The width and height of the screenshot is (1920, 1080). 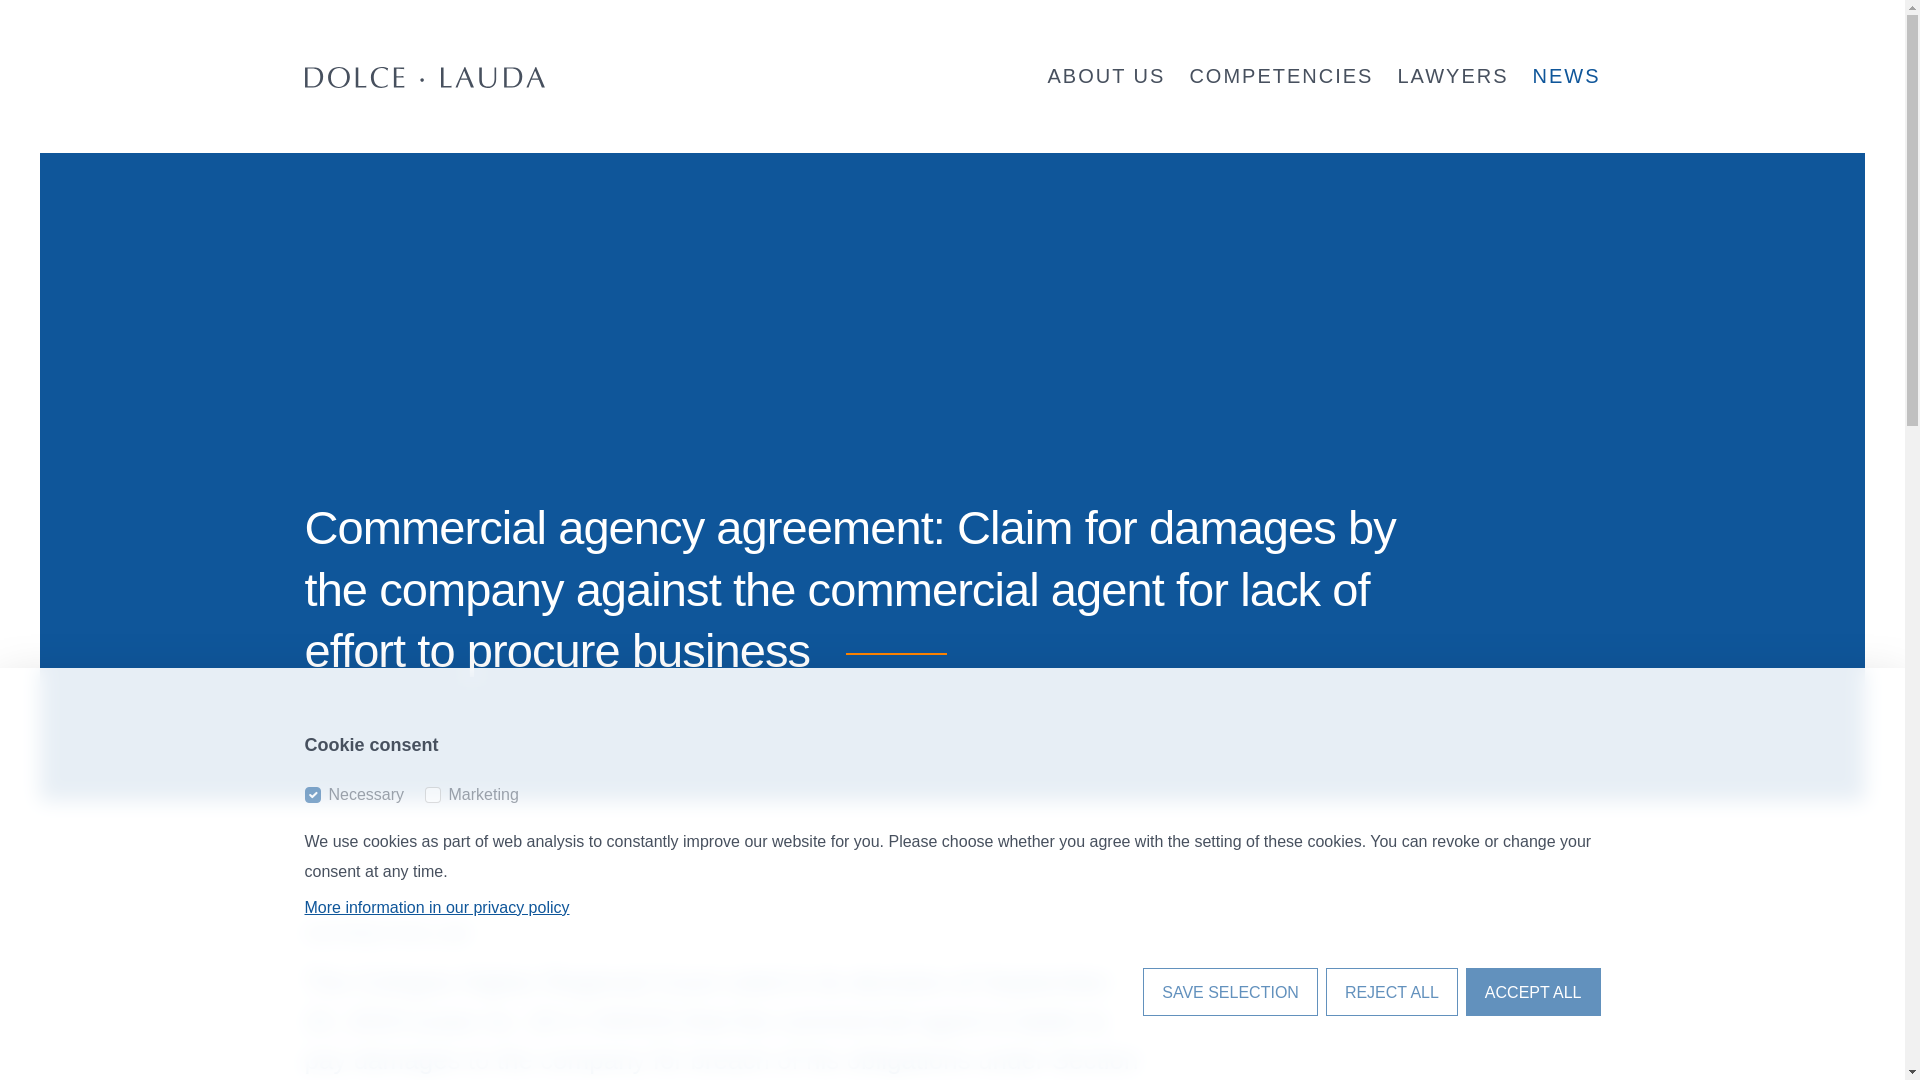 I want to click on NEWS, so click(x=1566, y=76).